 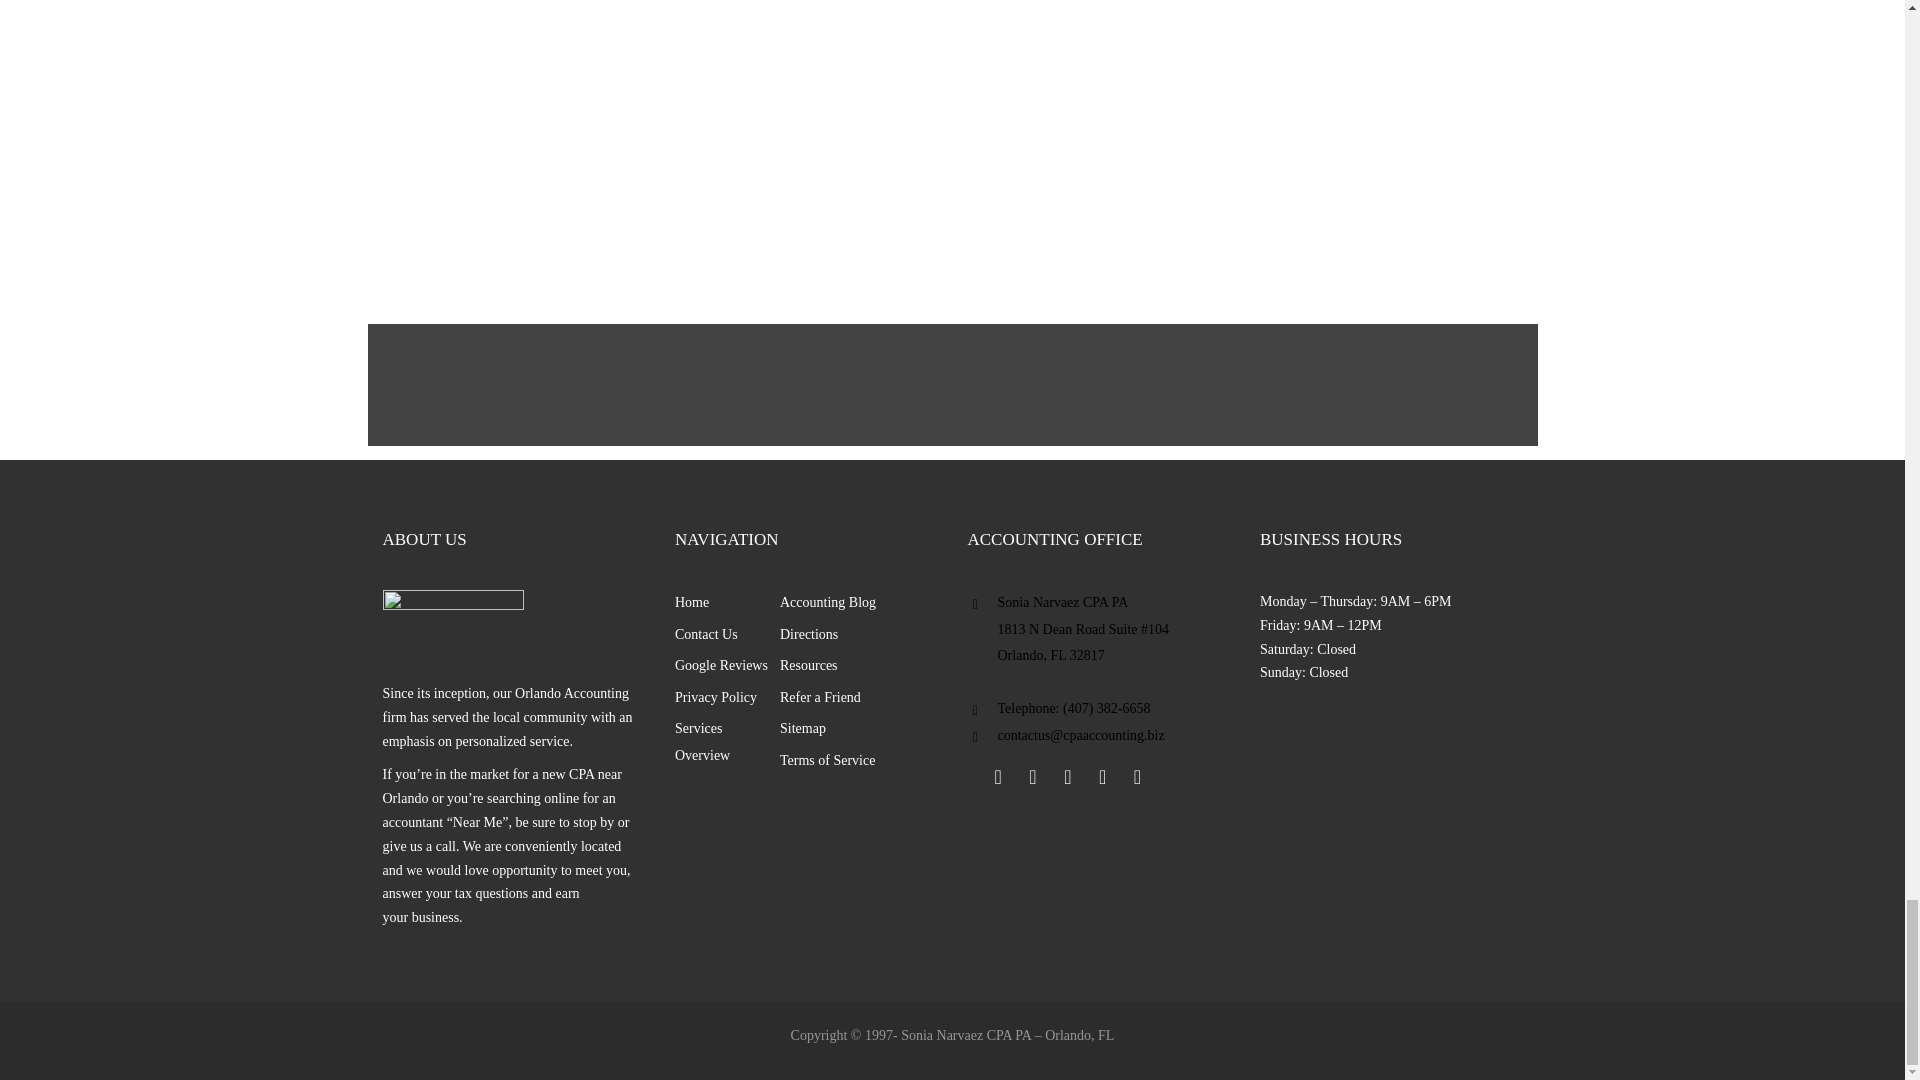 I want to click on Youtube, so click(x=1102, y=776).